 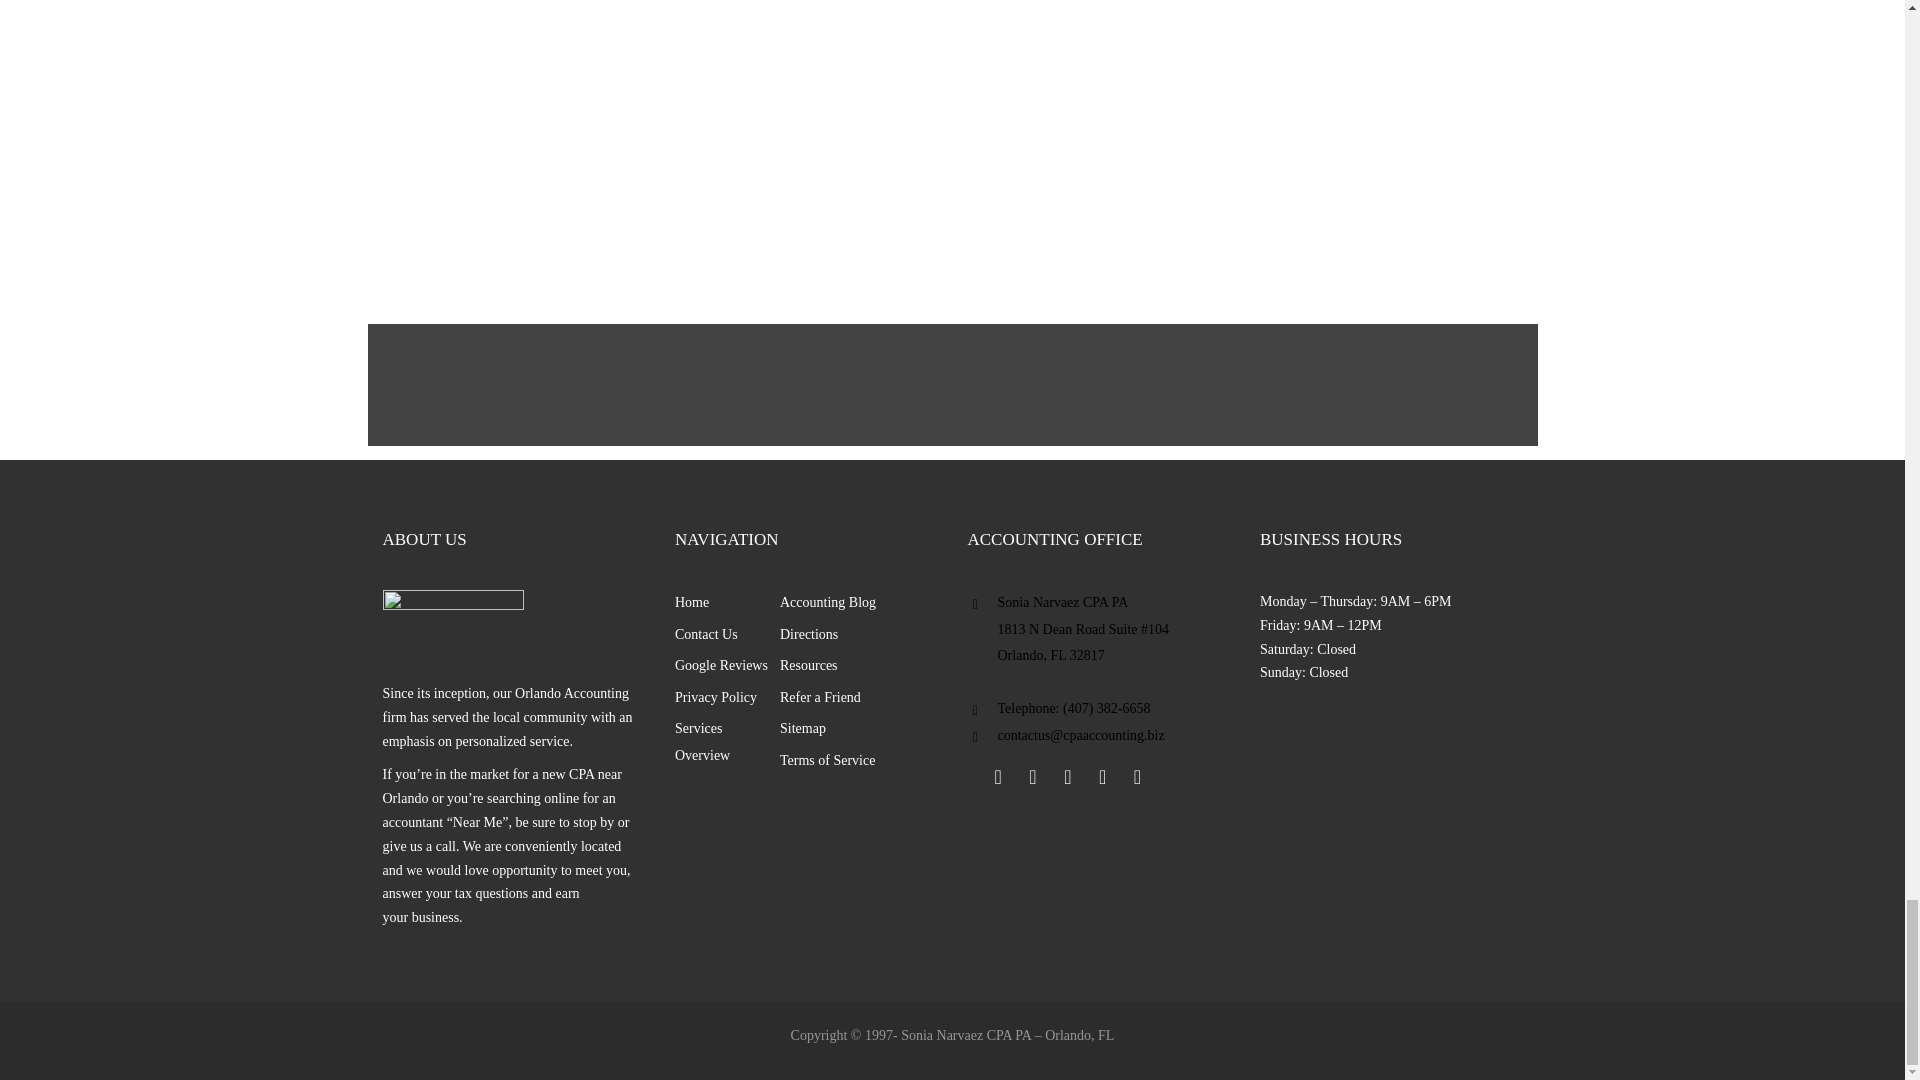 I want to click on Youtube, so click(x=1102, y=776).